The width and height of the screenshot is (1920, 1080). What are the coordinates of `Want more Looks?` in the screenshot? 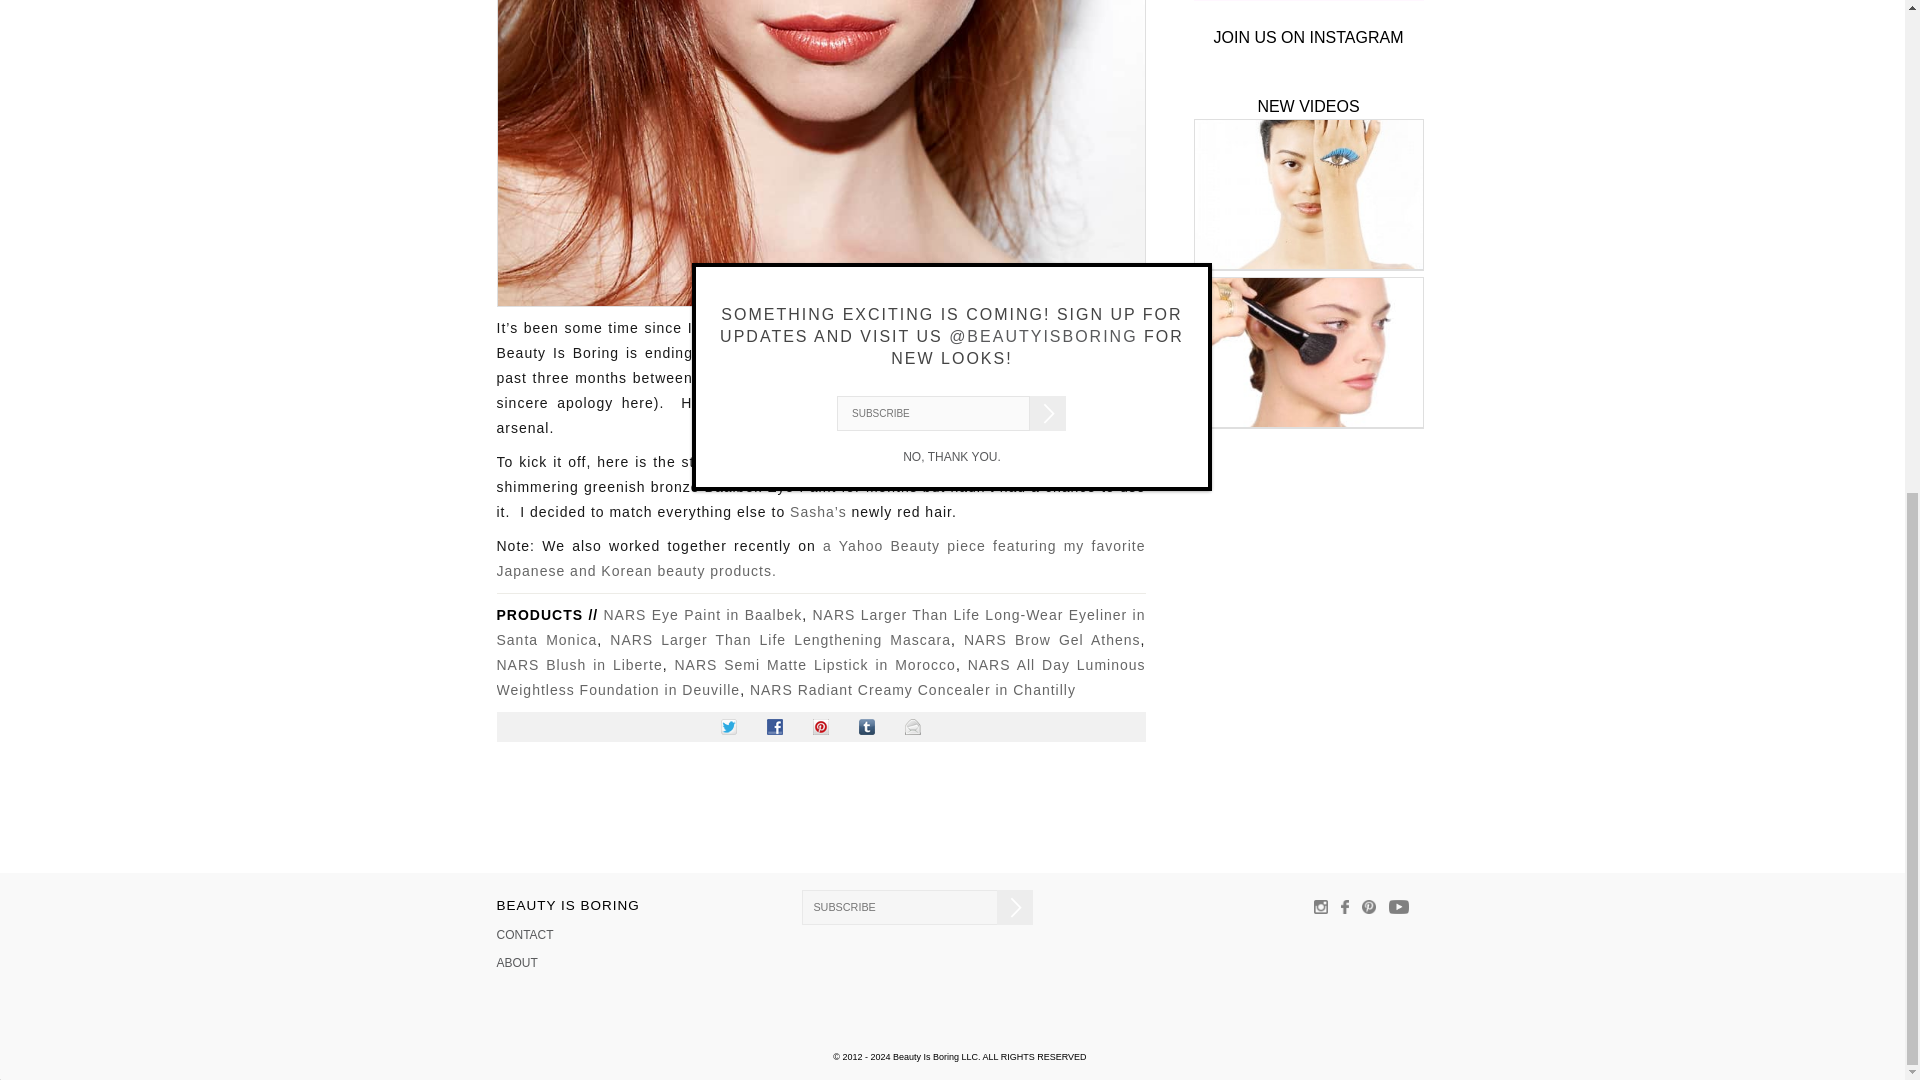 It's located at (1309, 2).